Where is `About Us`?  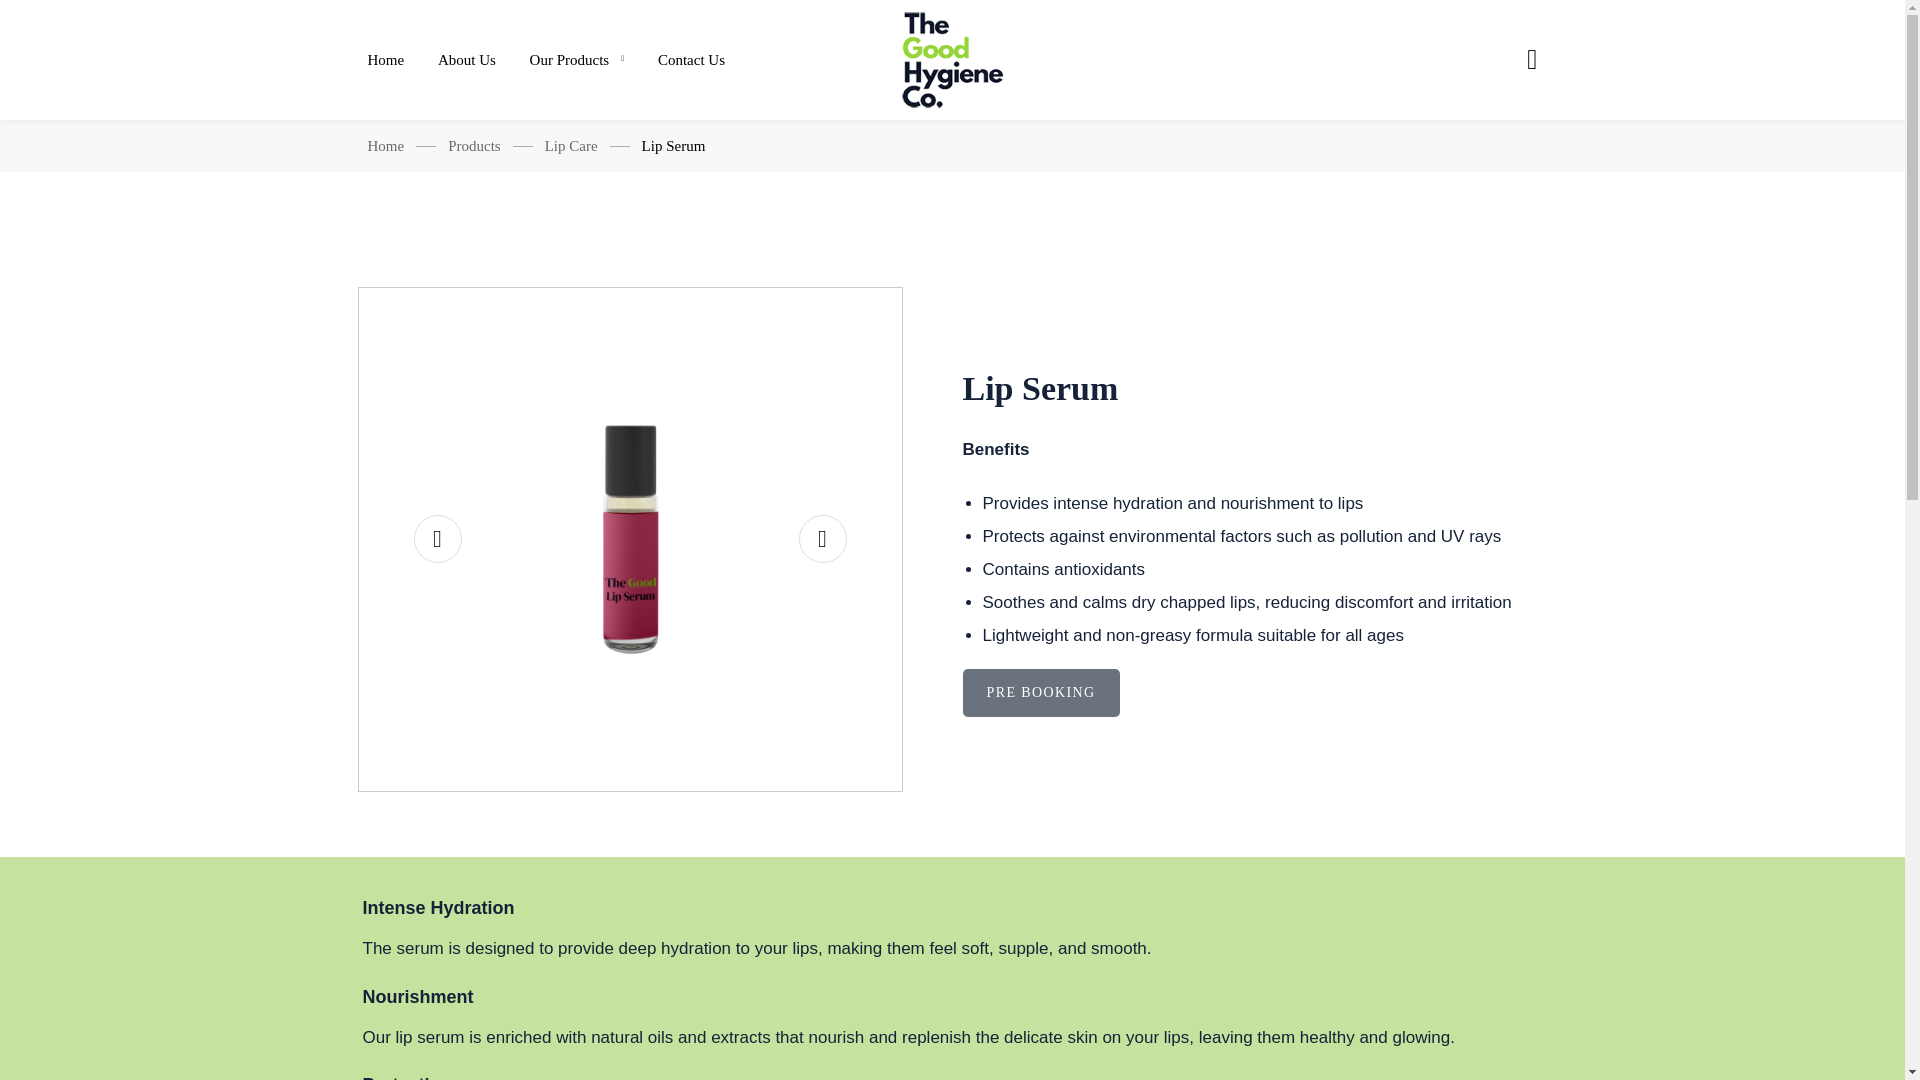 About Us is located at coordinates (466, 60).